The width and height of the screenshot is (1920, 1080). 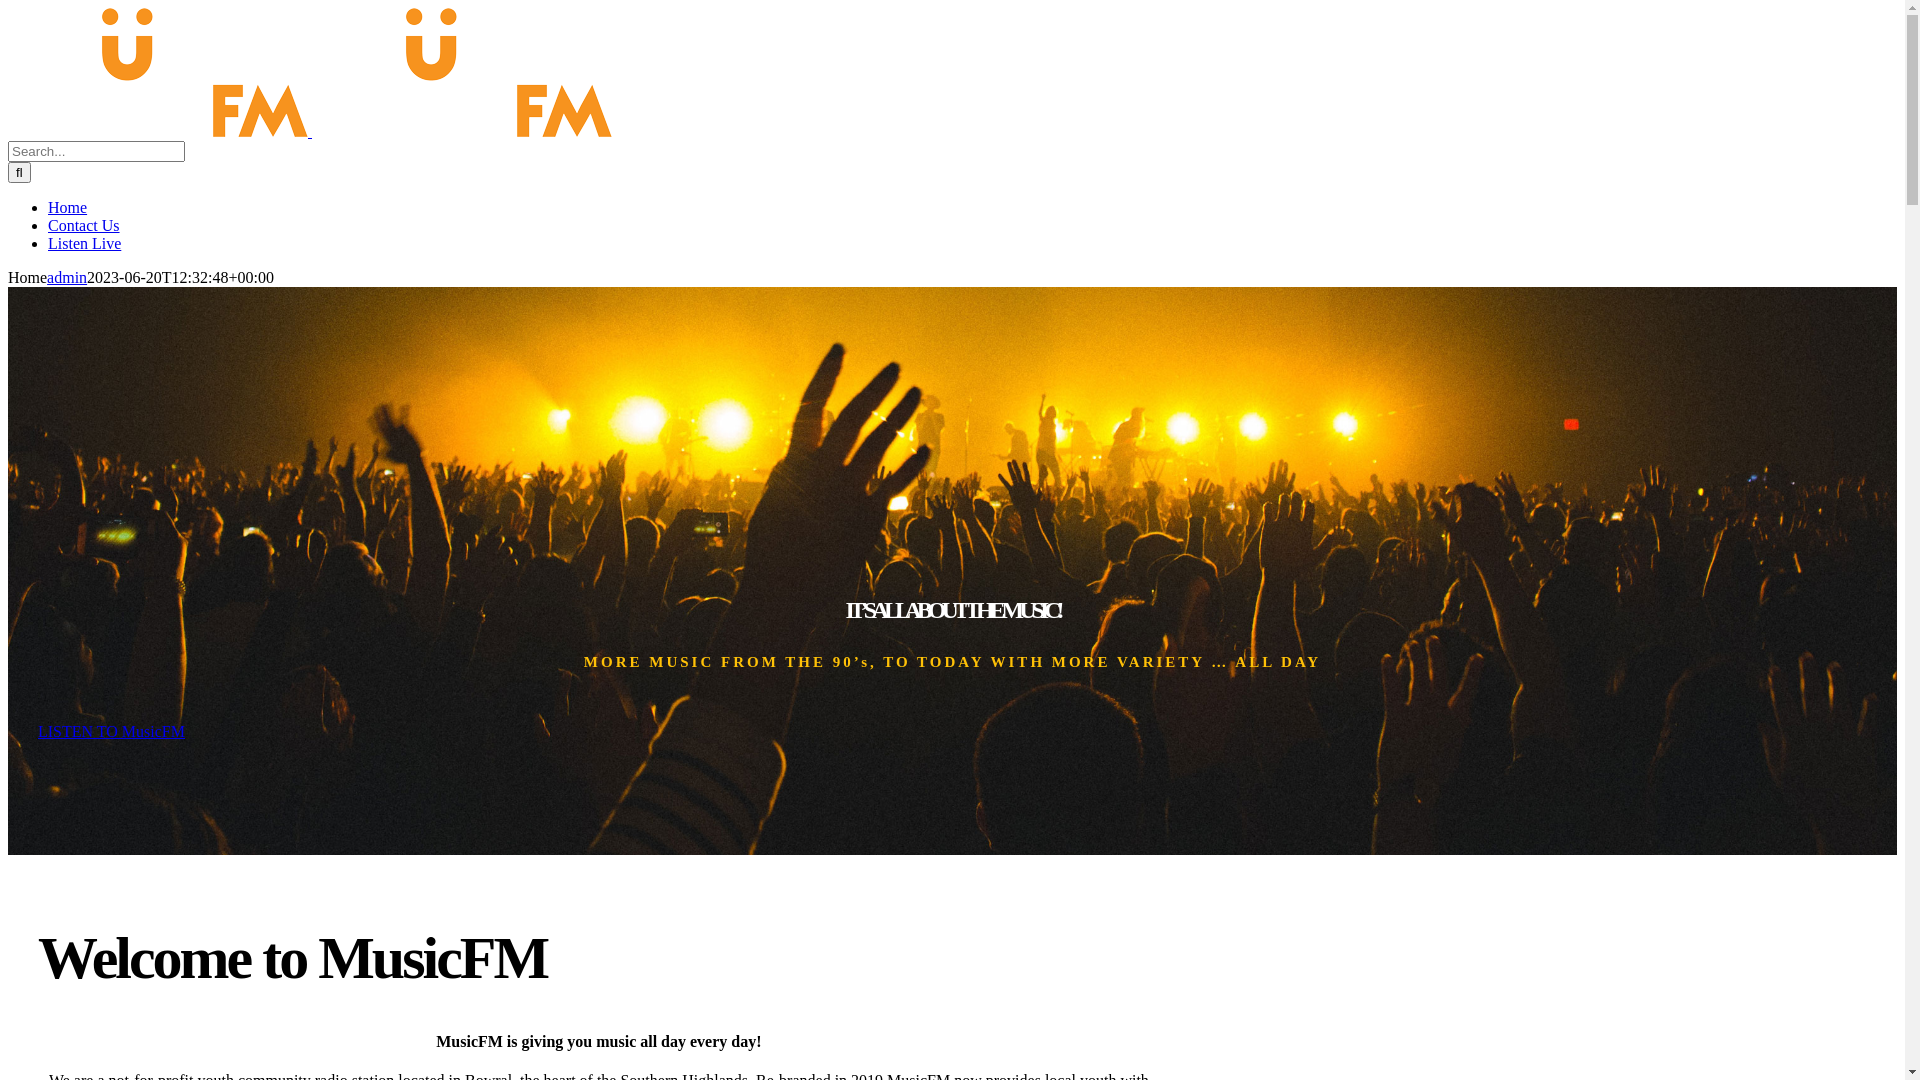 I want to click on Listen Live, so click(x=84, y=244).